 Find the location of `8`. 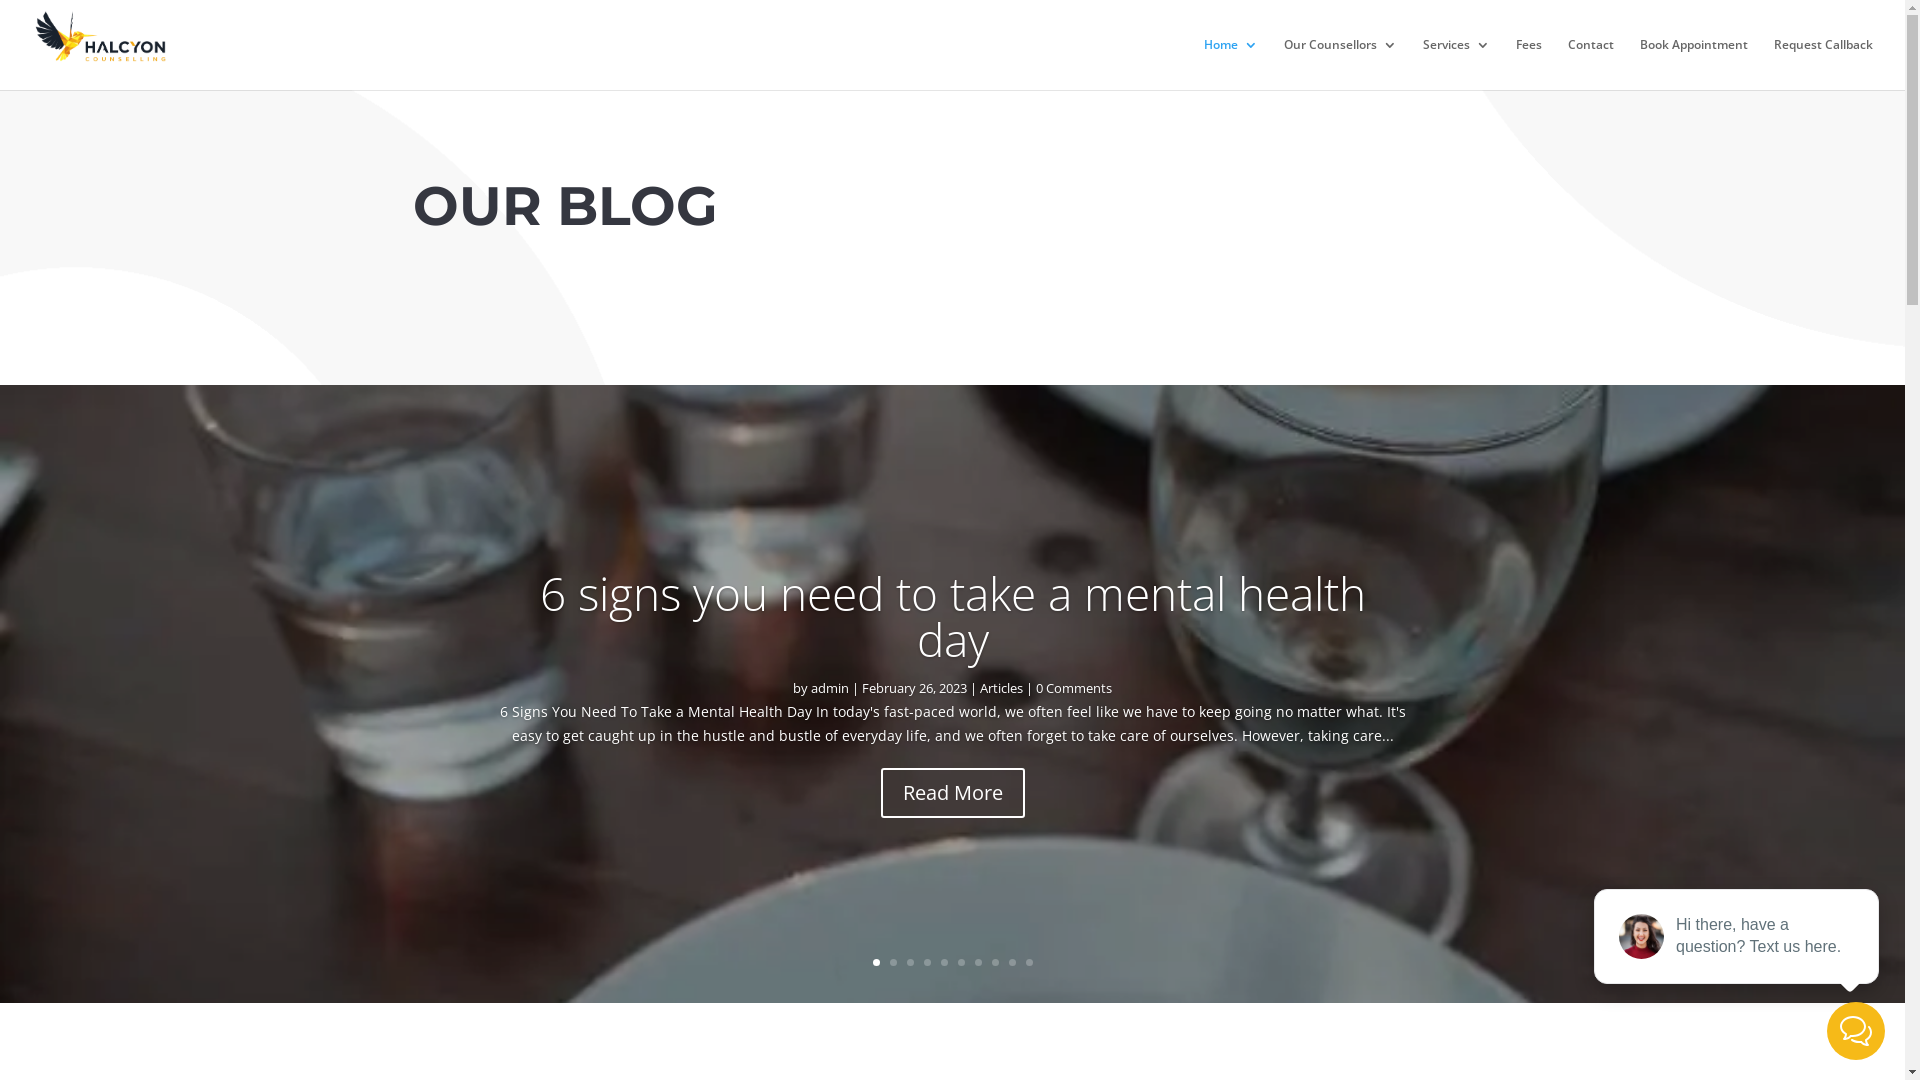

8 is located at coordinates (995, 962).